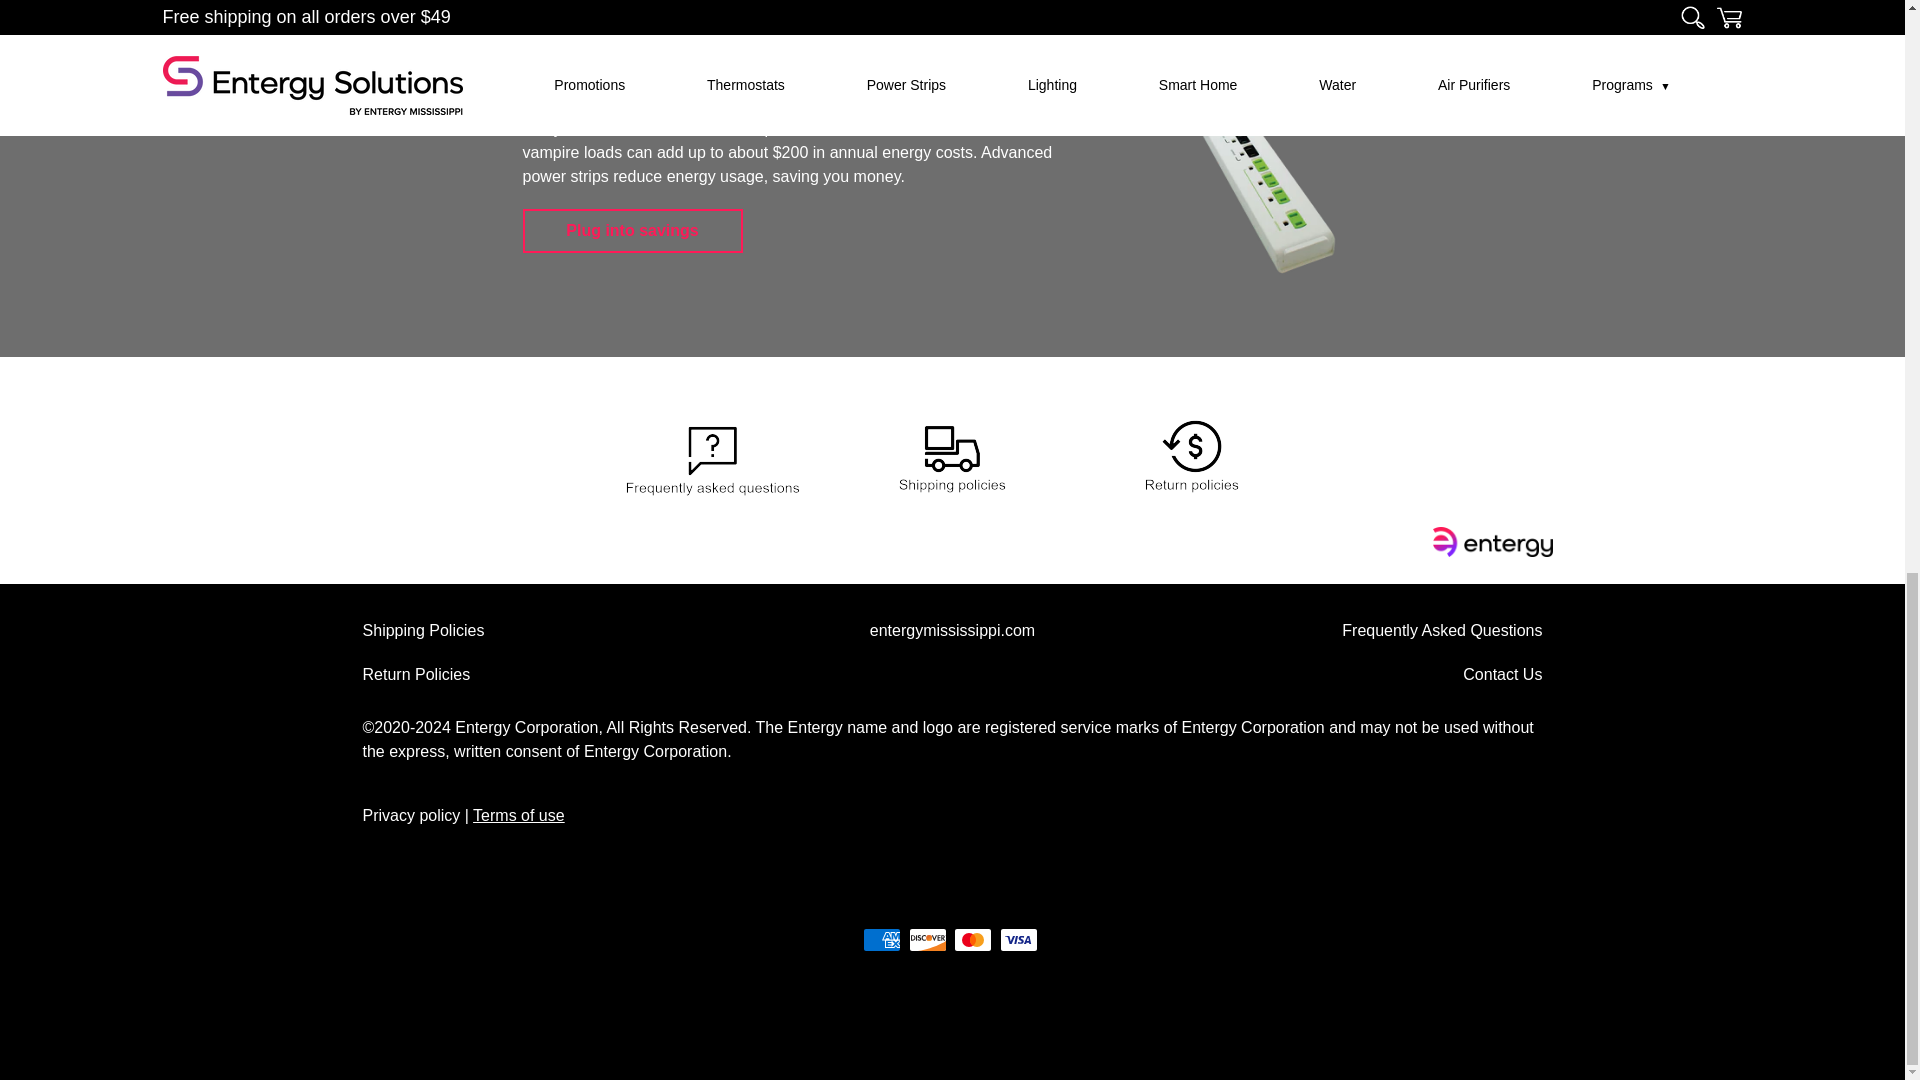  I want to click on Return Policies, so click(416, 674).